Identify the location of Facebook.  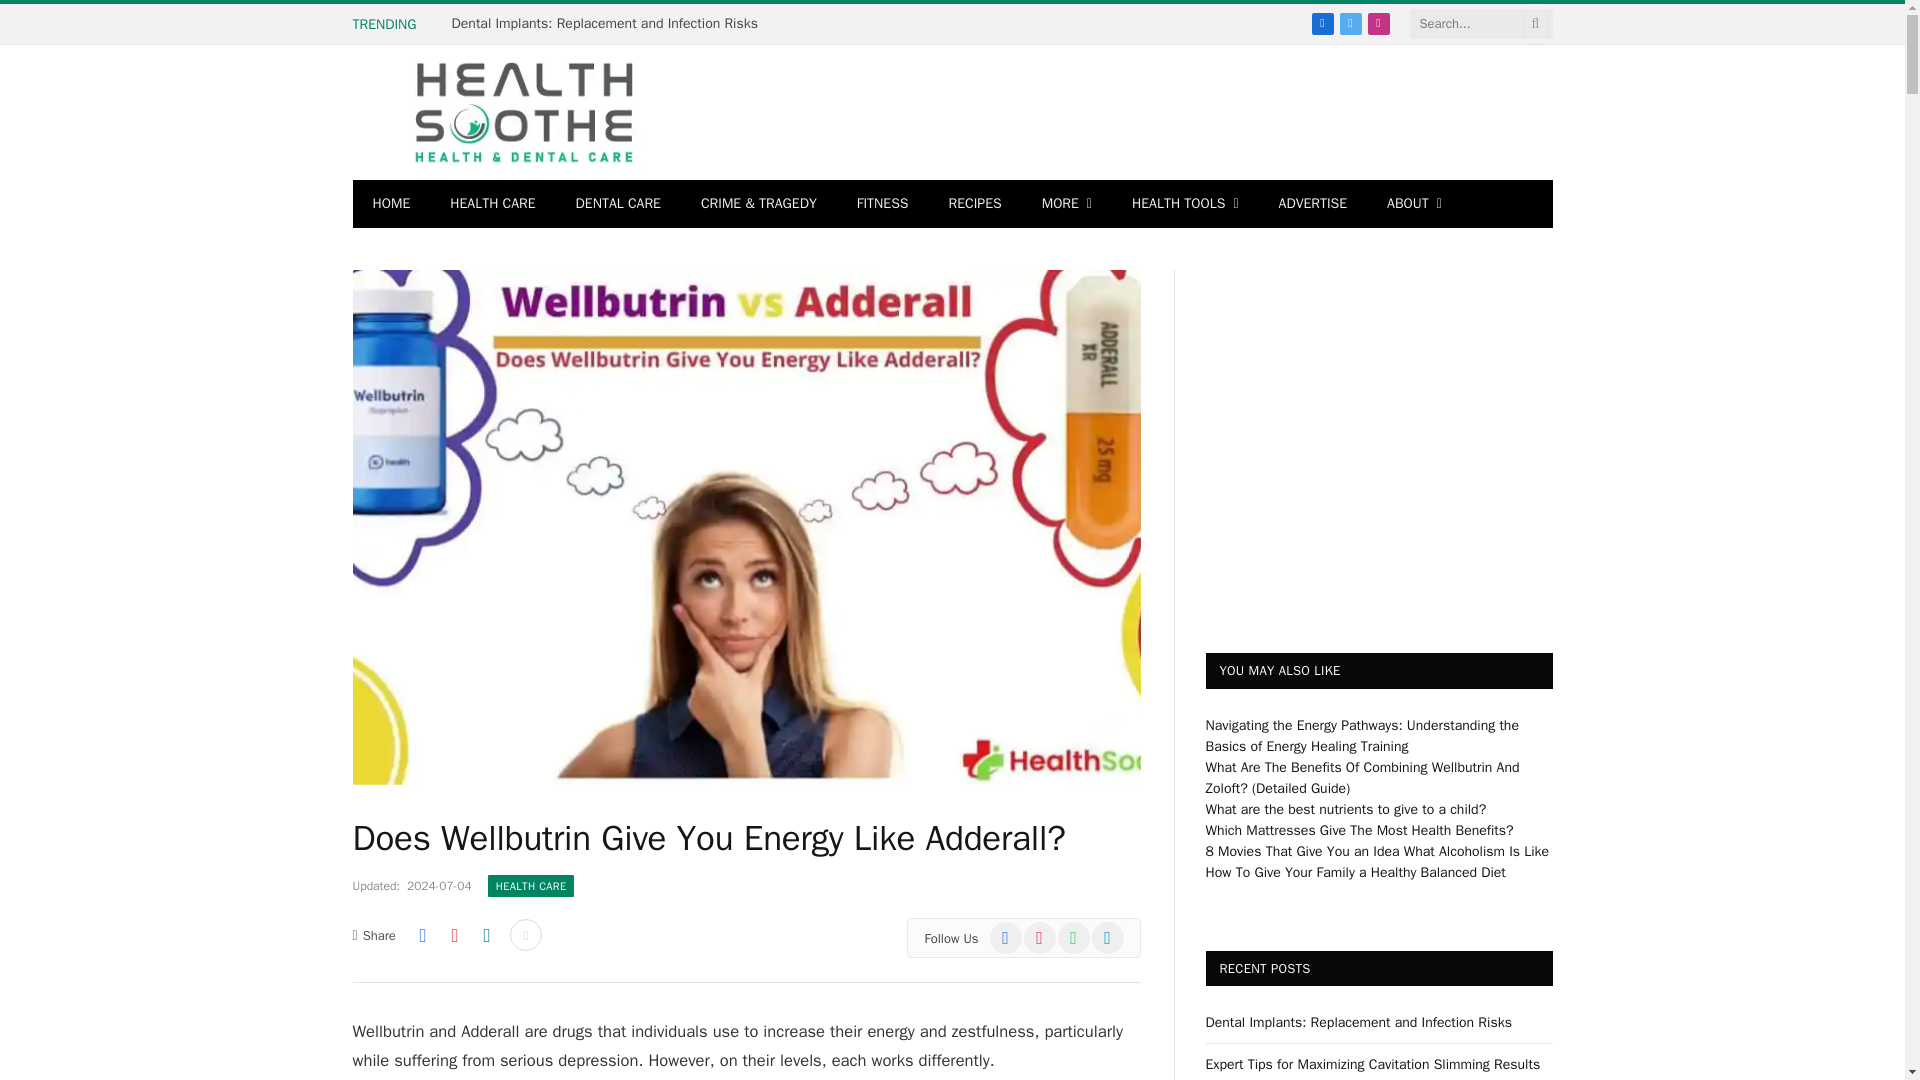
(1322, 23).